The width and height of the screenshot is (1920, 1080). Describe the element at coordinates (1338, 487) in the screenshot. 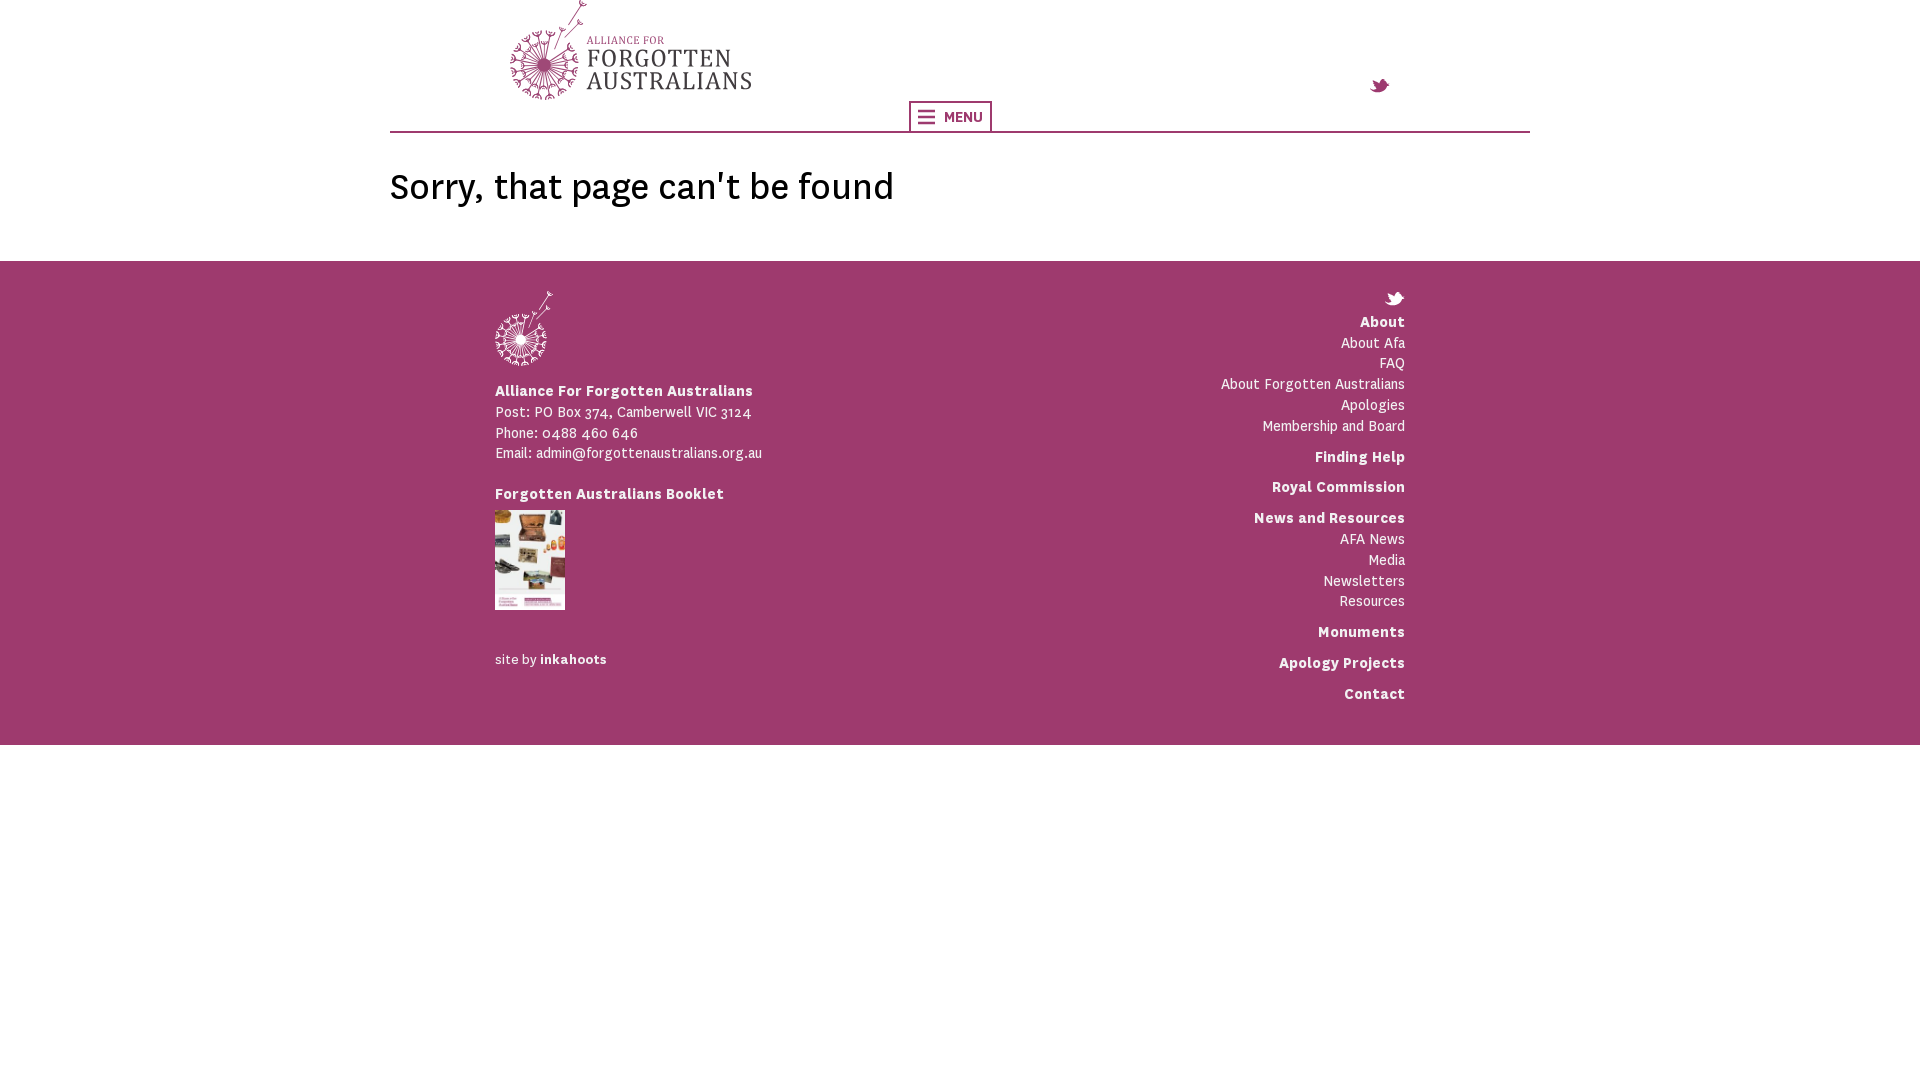

I see `Royal Commission` at that location.